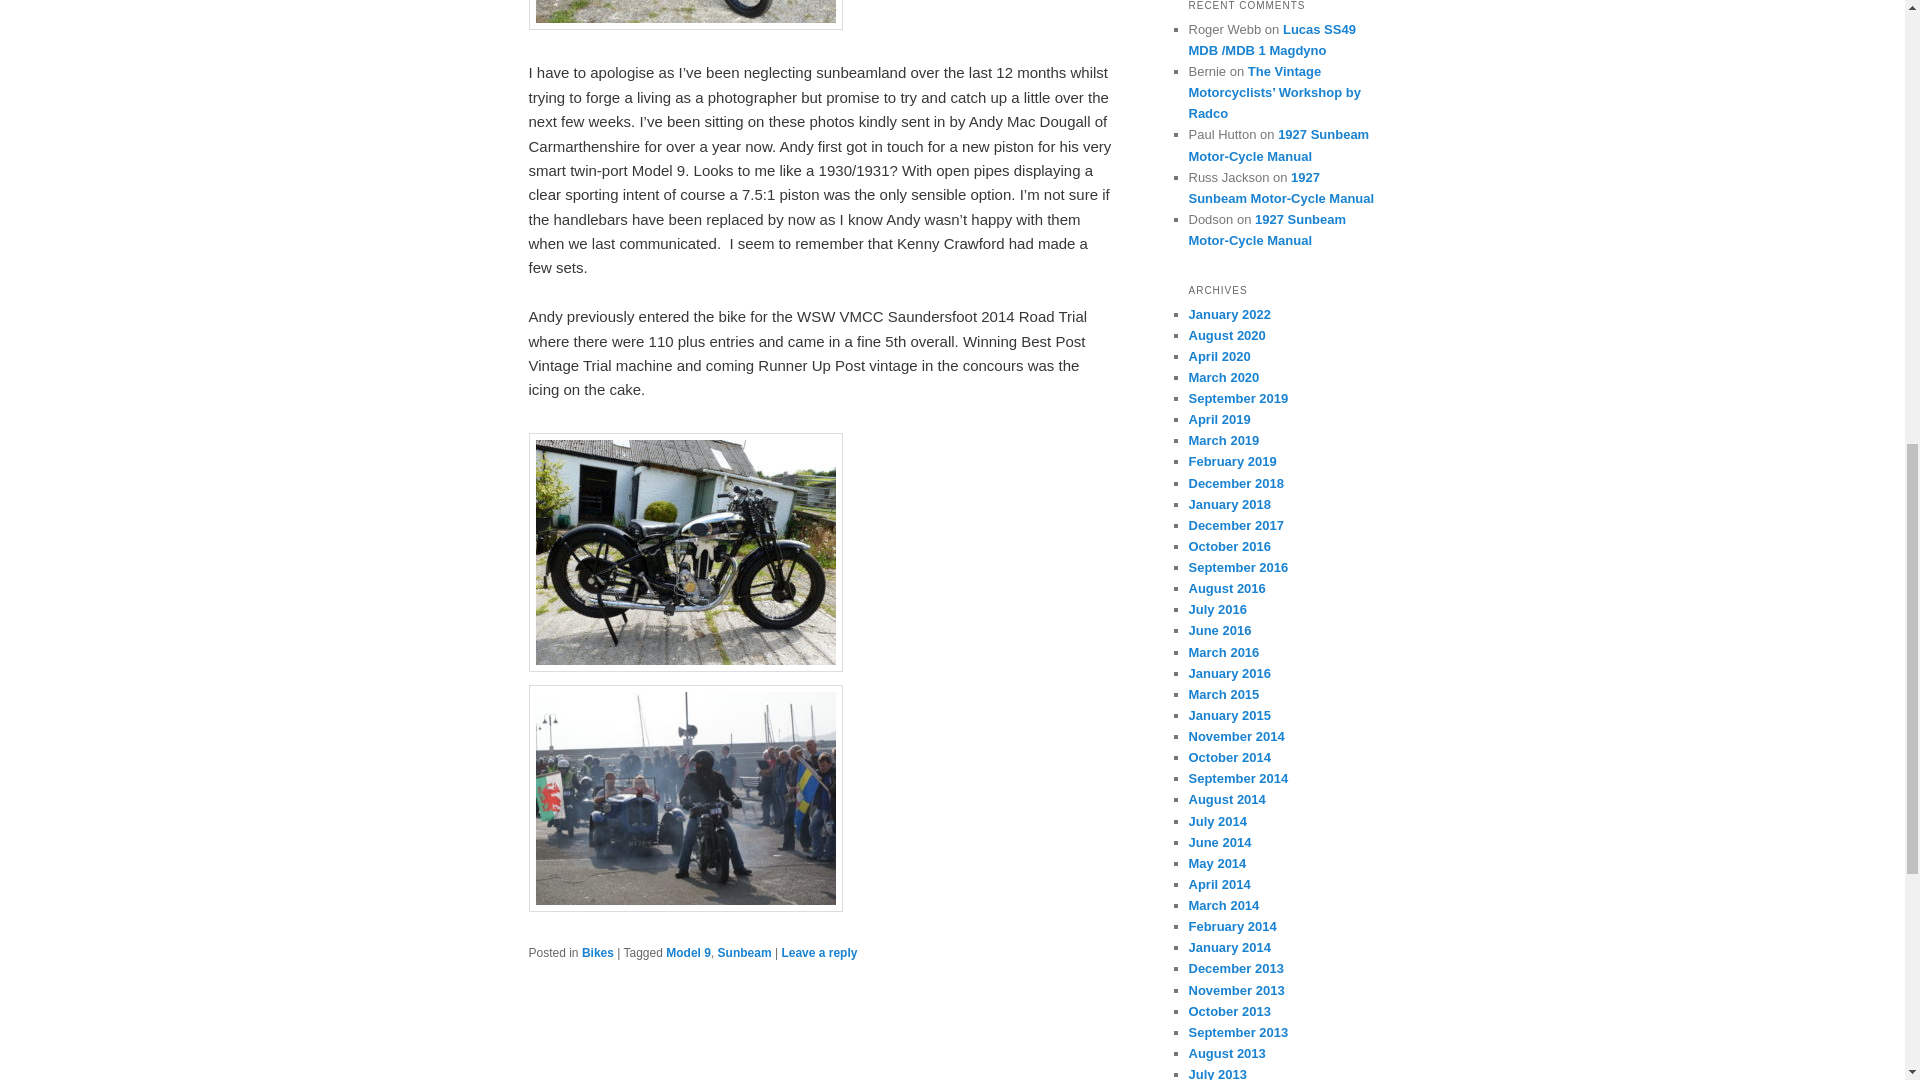 Image resolution: width=1920 pixels, height=1080 pixels. What do you see at coordinates (744, 953) in the screenshot?
I see `Sunbeam` at bounding box center [744, 953].